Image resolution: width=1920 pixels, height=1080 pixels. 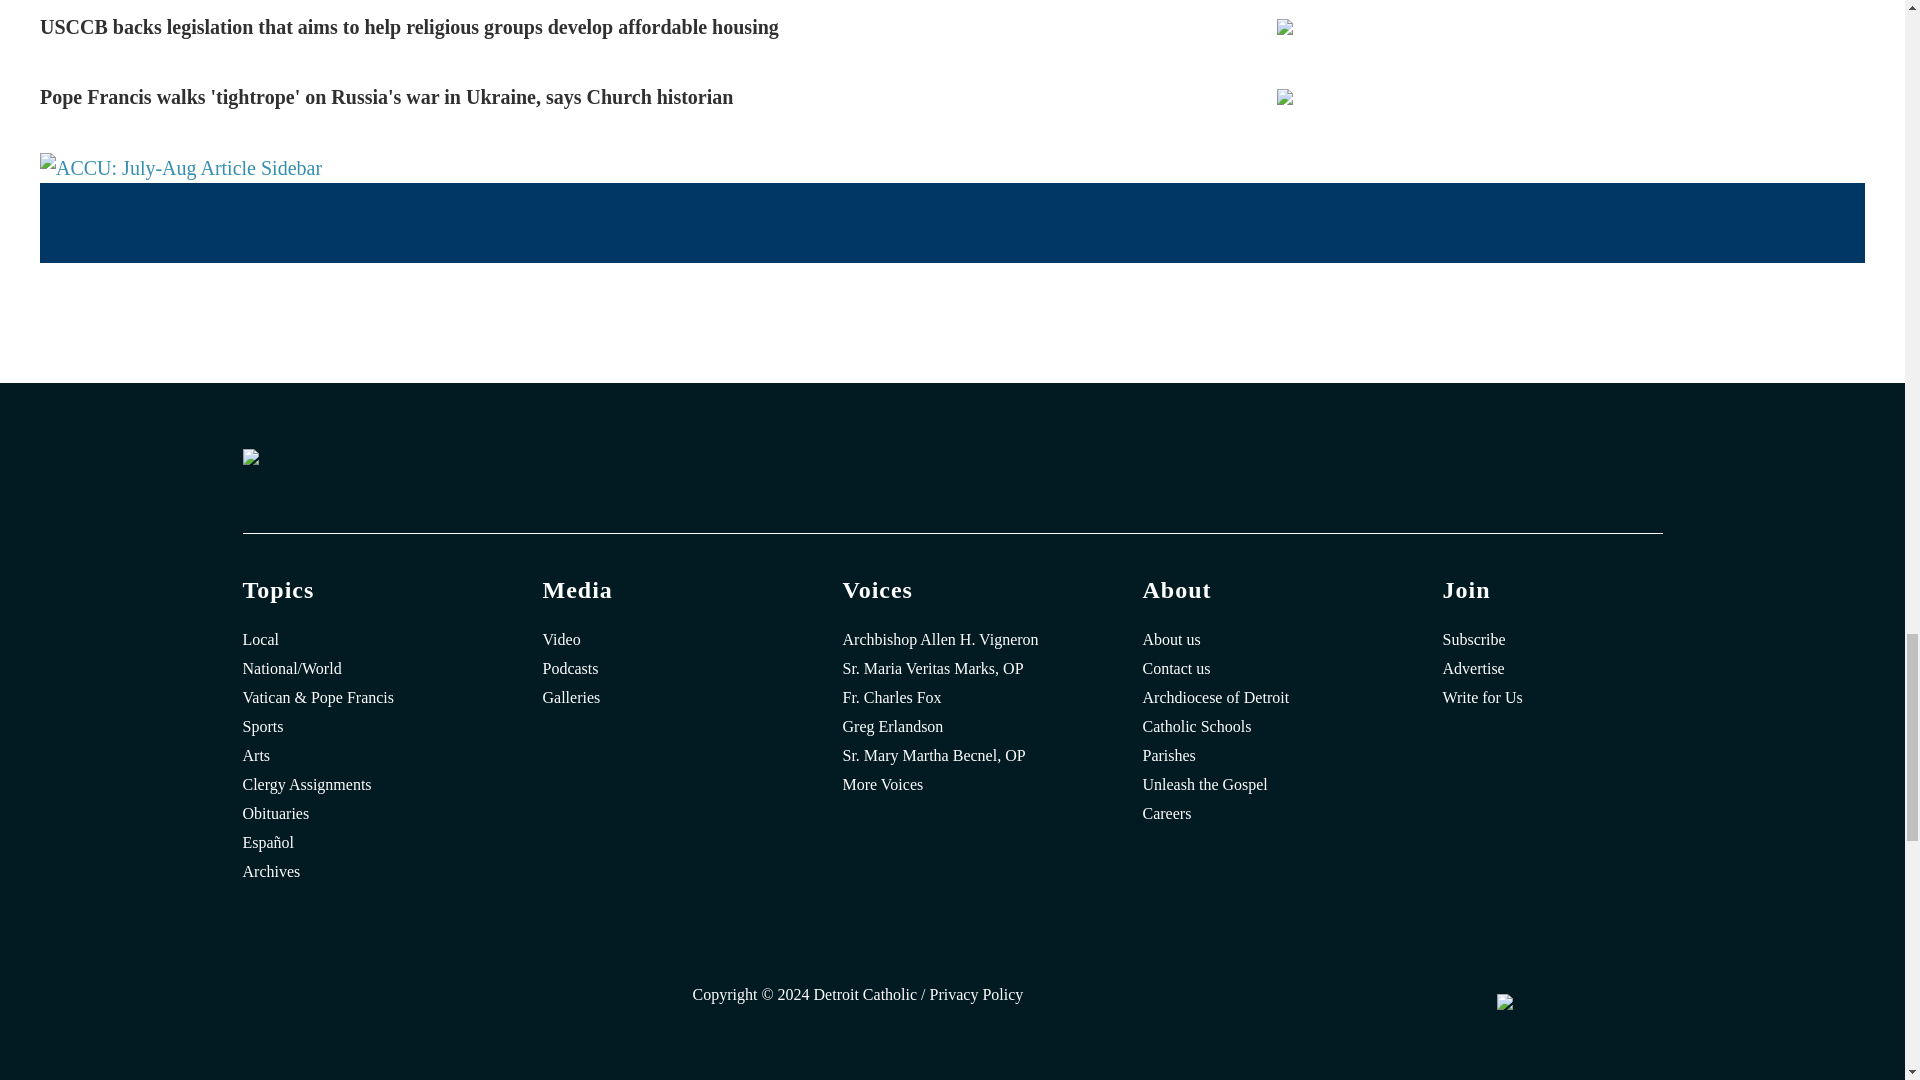 I want to click on Fr. Charles Fox, so click(x=952, y=697).